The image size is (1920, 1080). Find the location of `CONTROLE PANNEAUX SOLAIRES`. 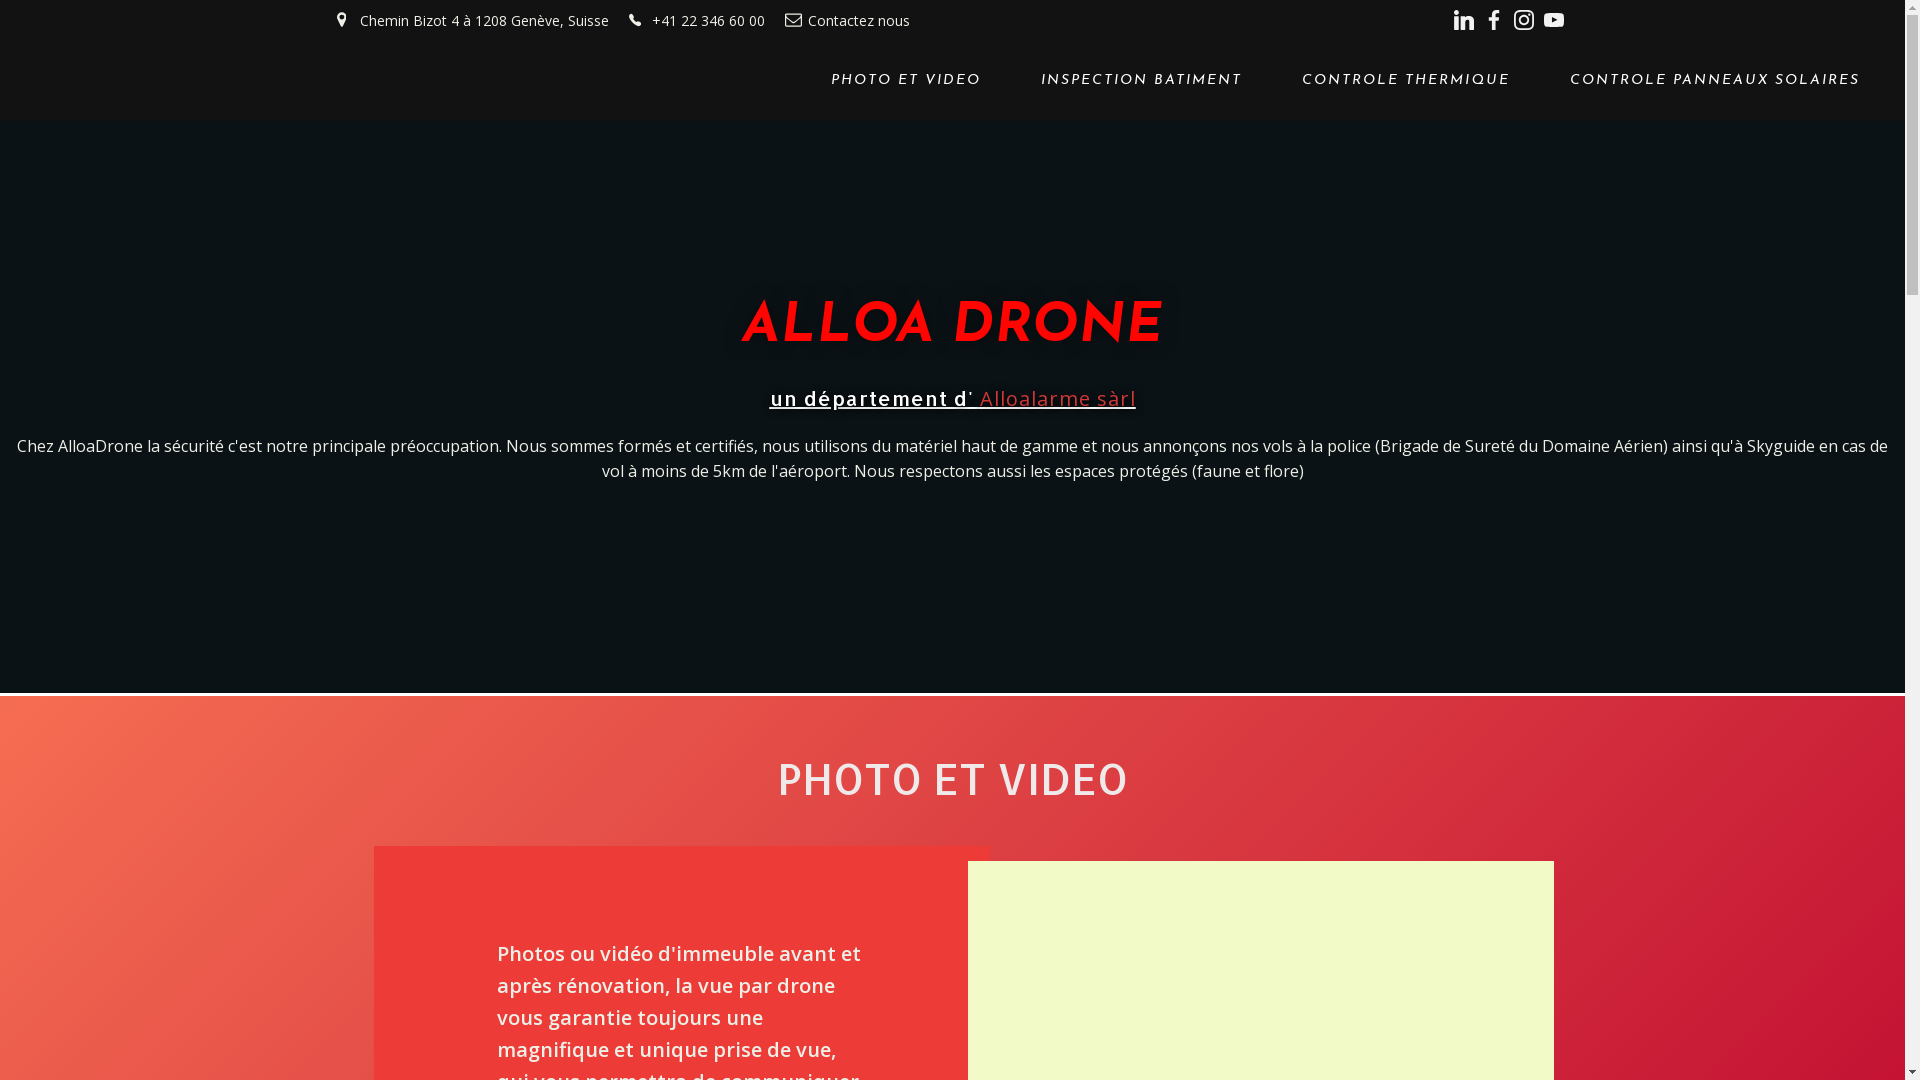

CONTROLE PANNEAUX SOLAIRES is located at coordinates (1715, 80).